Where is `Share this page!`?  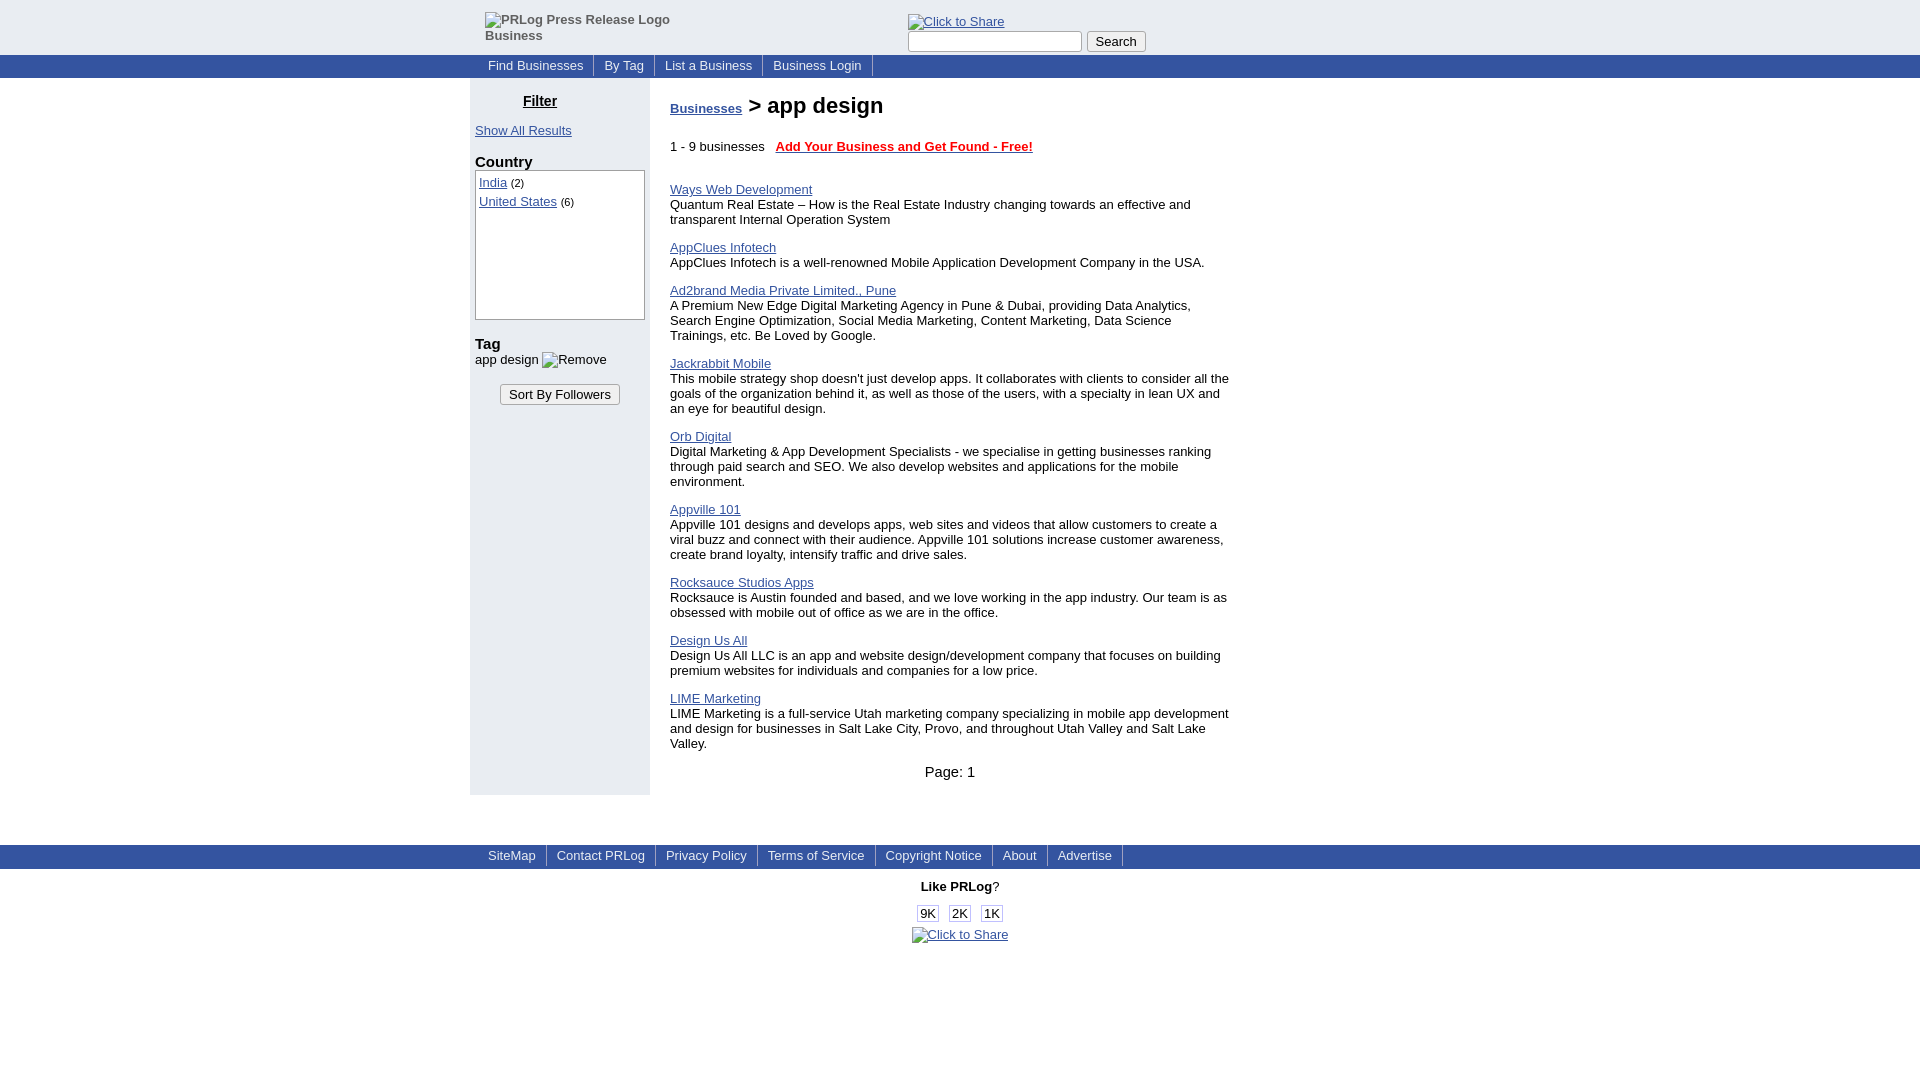
Share this page! is located at coordinates (960, 934).